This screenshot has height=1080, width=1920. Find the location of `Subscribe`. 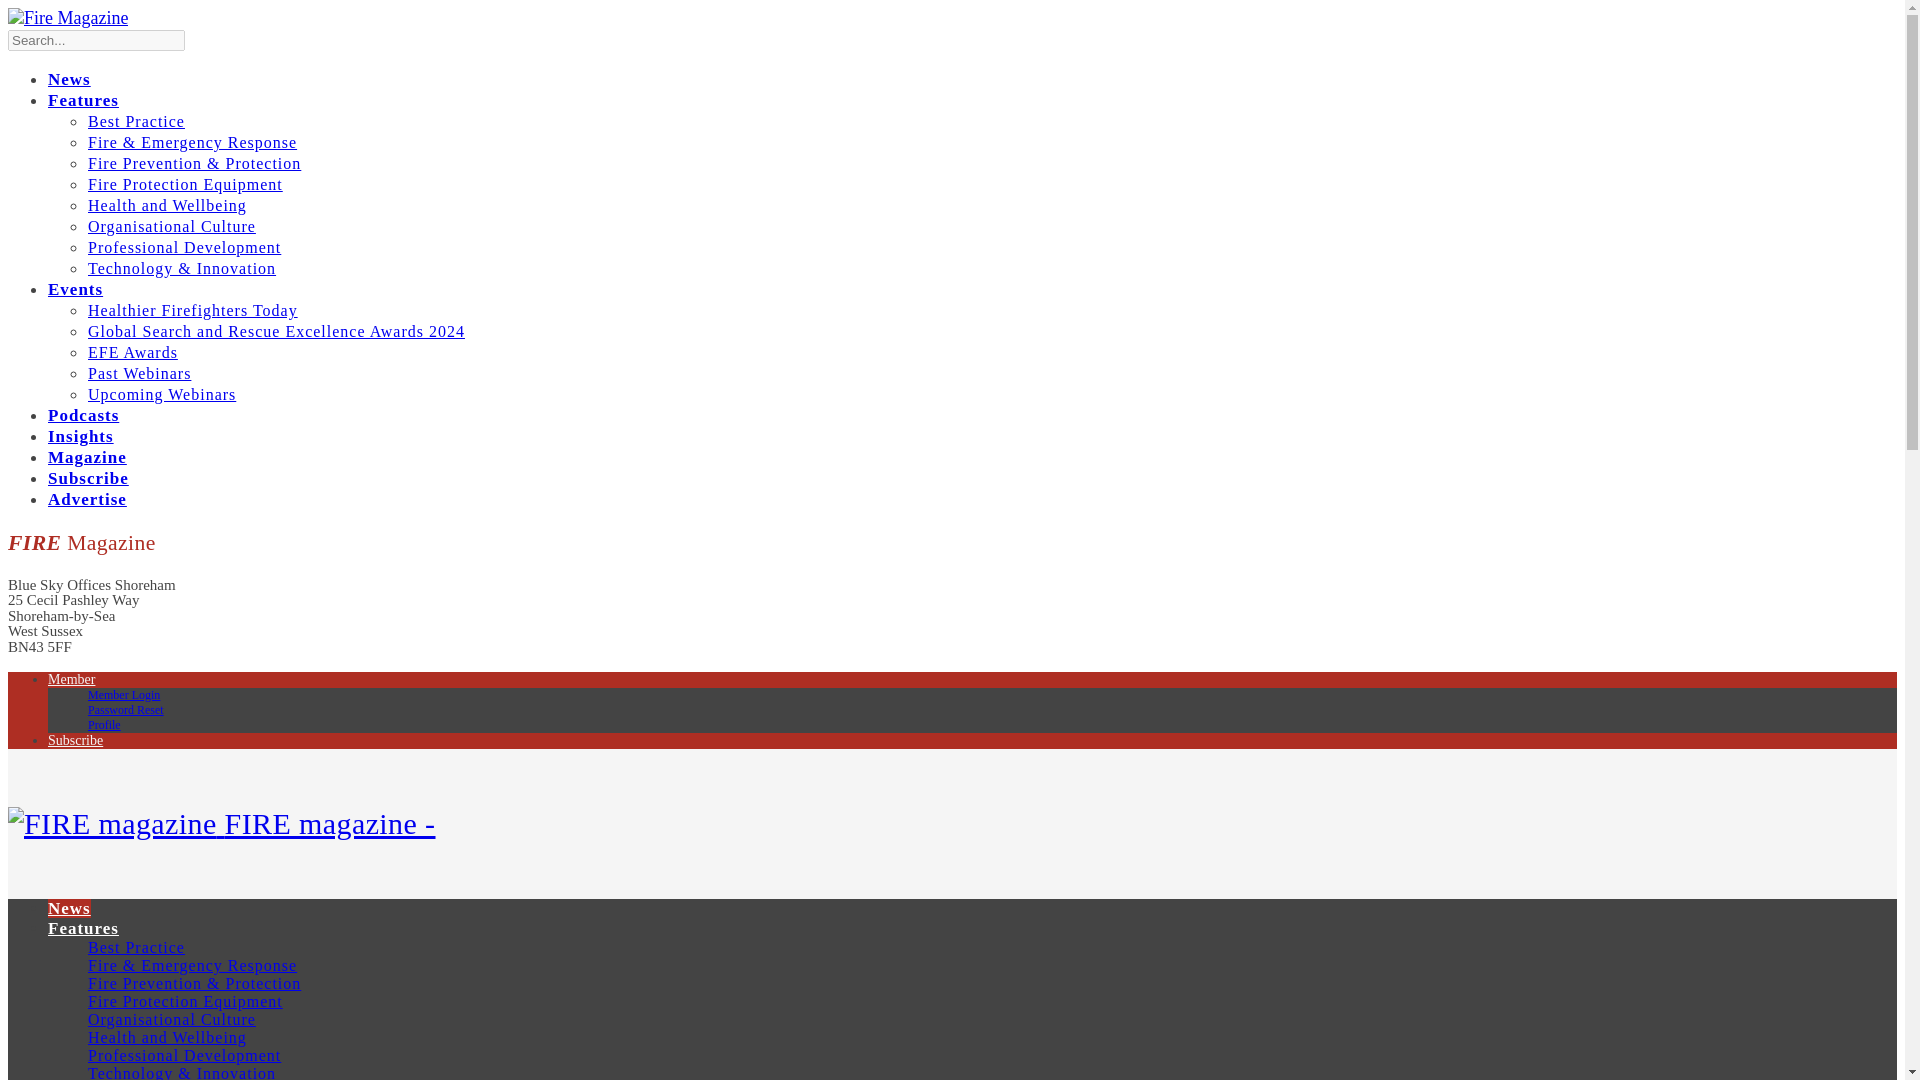

Subscribe is located at coordinates (88, 478).